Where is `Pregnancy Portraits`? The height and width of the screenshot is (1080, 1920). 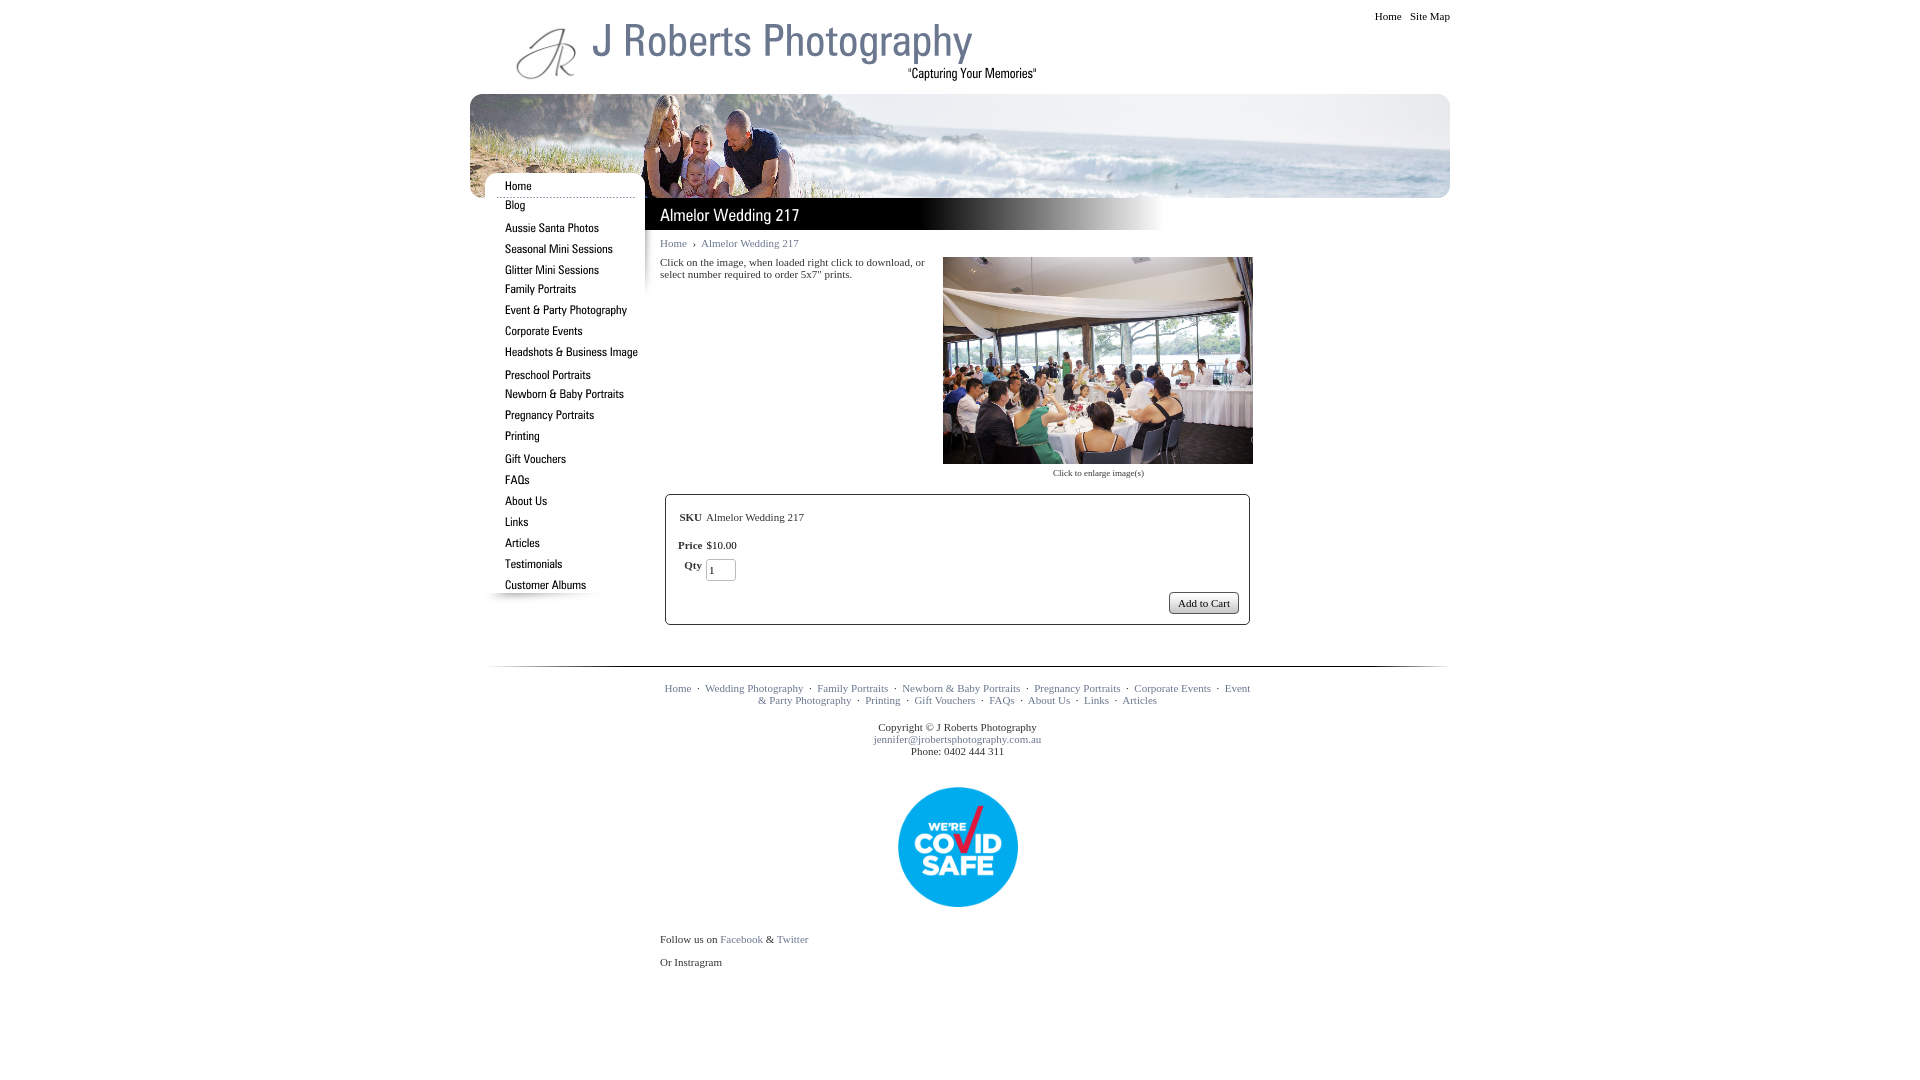 Pregnancy Portraits is located at coordinates (1077, 688).